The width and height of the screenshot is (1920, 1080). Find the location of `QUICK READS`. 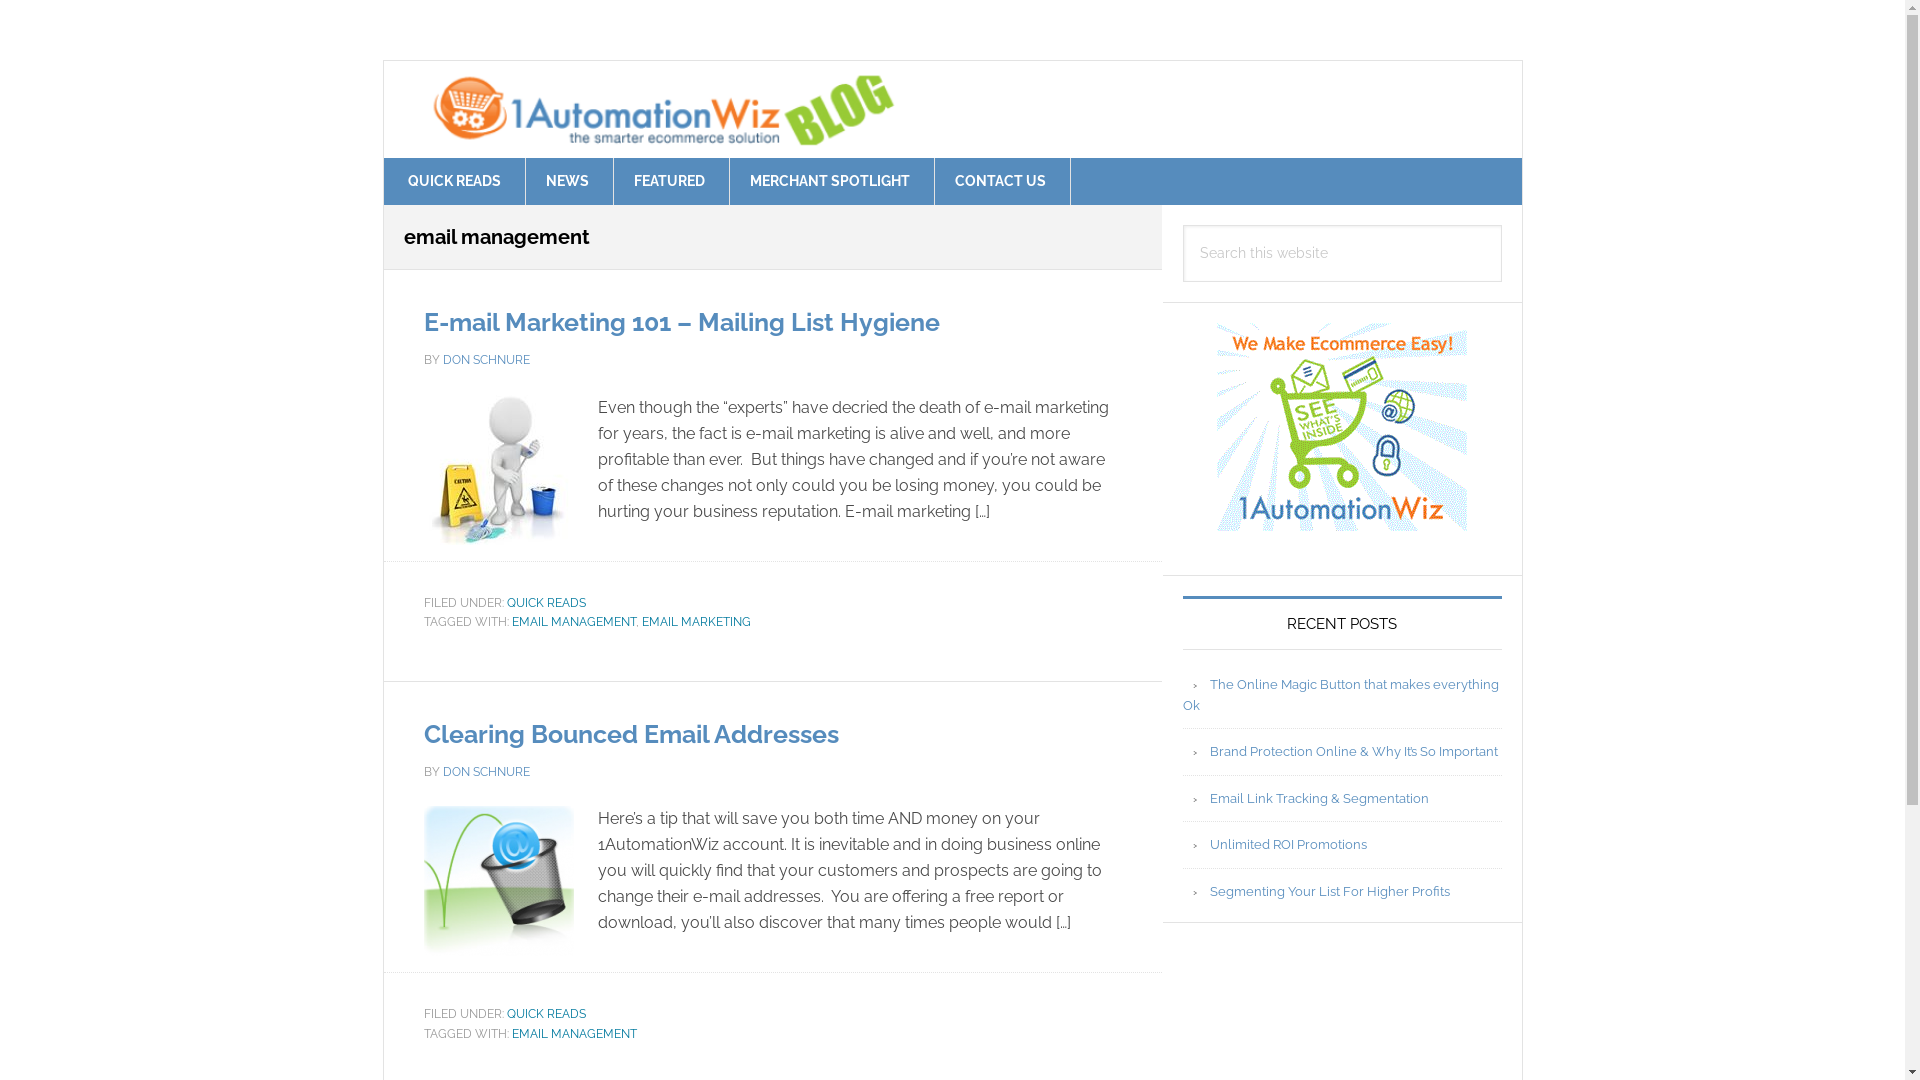

QUICK READS is located at coordinates (546, 603).